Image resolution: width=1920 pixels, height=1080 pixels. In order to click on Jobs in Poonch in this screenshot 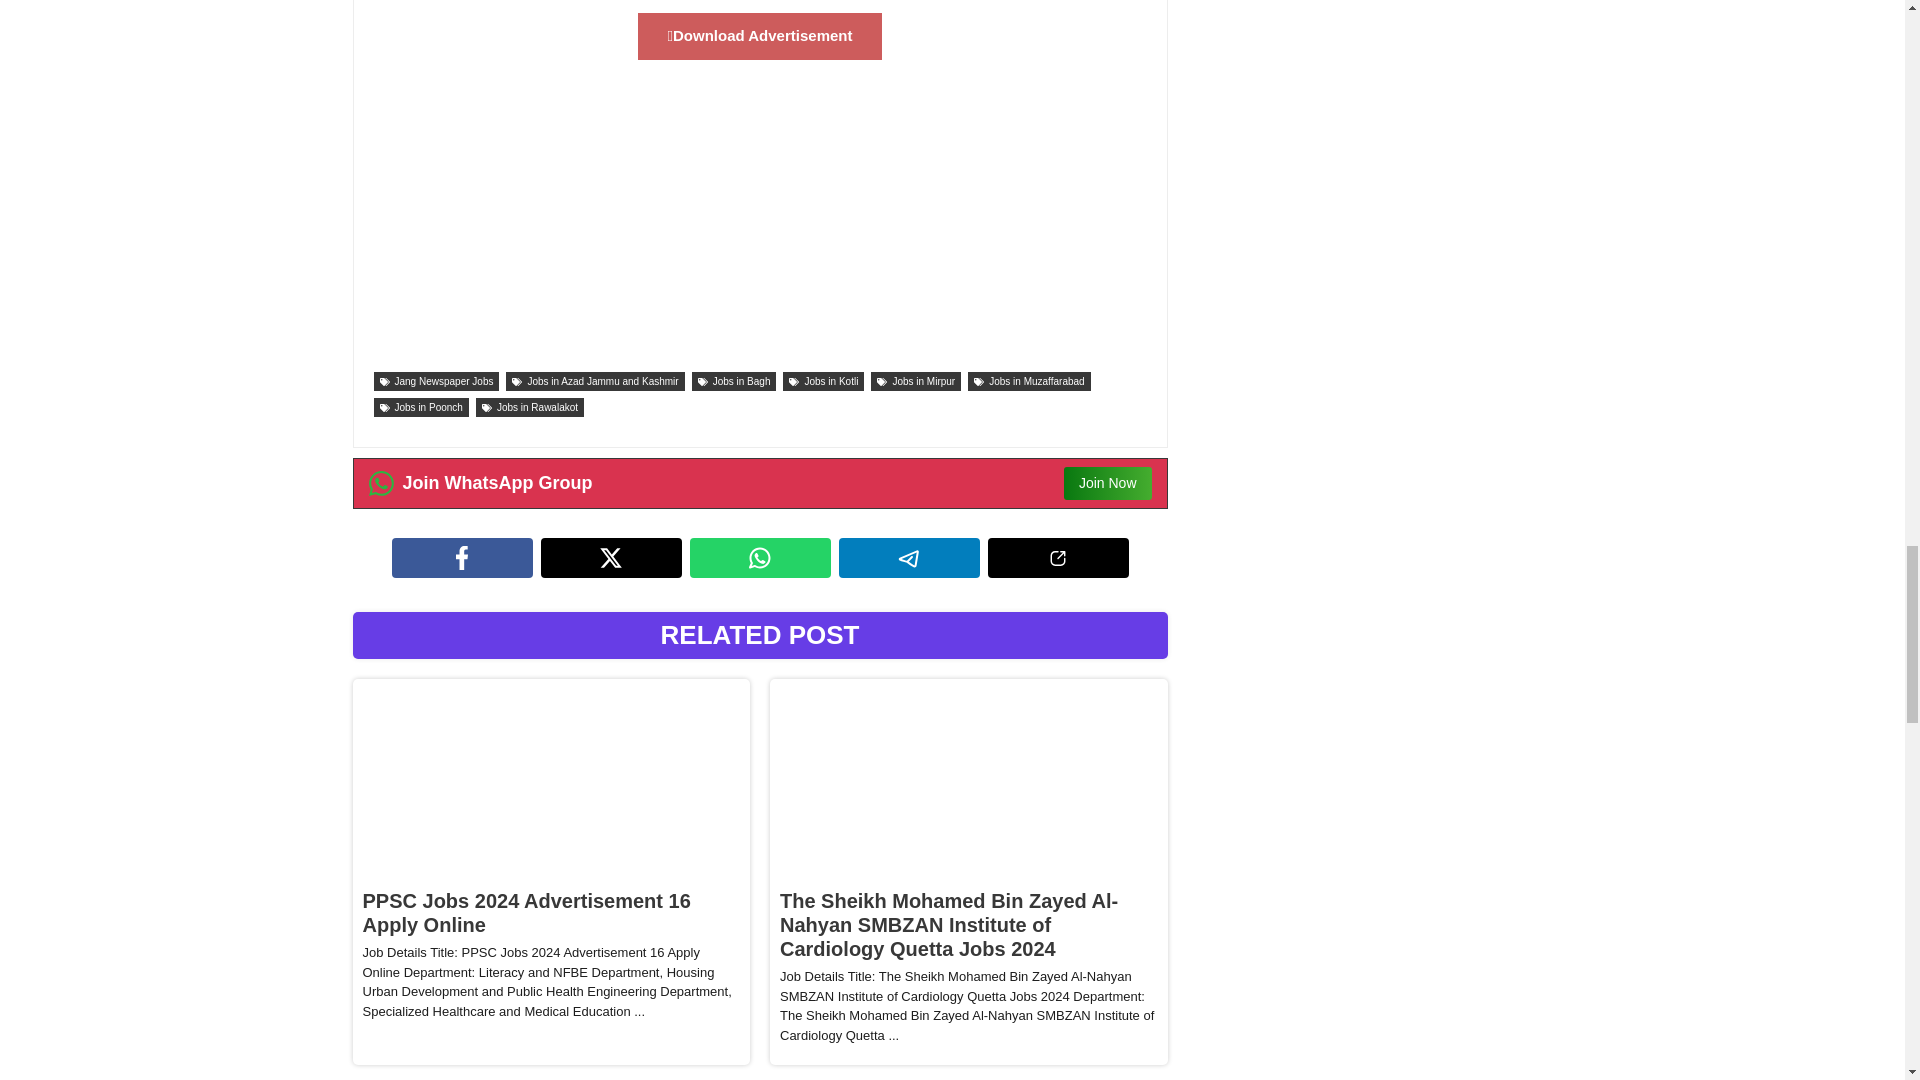, I will do `click(421, 407)`.